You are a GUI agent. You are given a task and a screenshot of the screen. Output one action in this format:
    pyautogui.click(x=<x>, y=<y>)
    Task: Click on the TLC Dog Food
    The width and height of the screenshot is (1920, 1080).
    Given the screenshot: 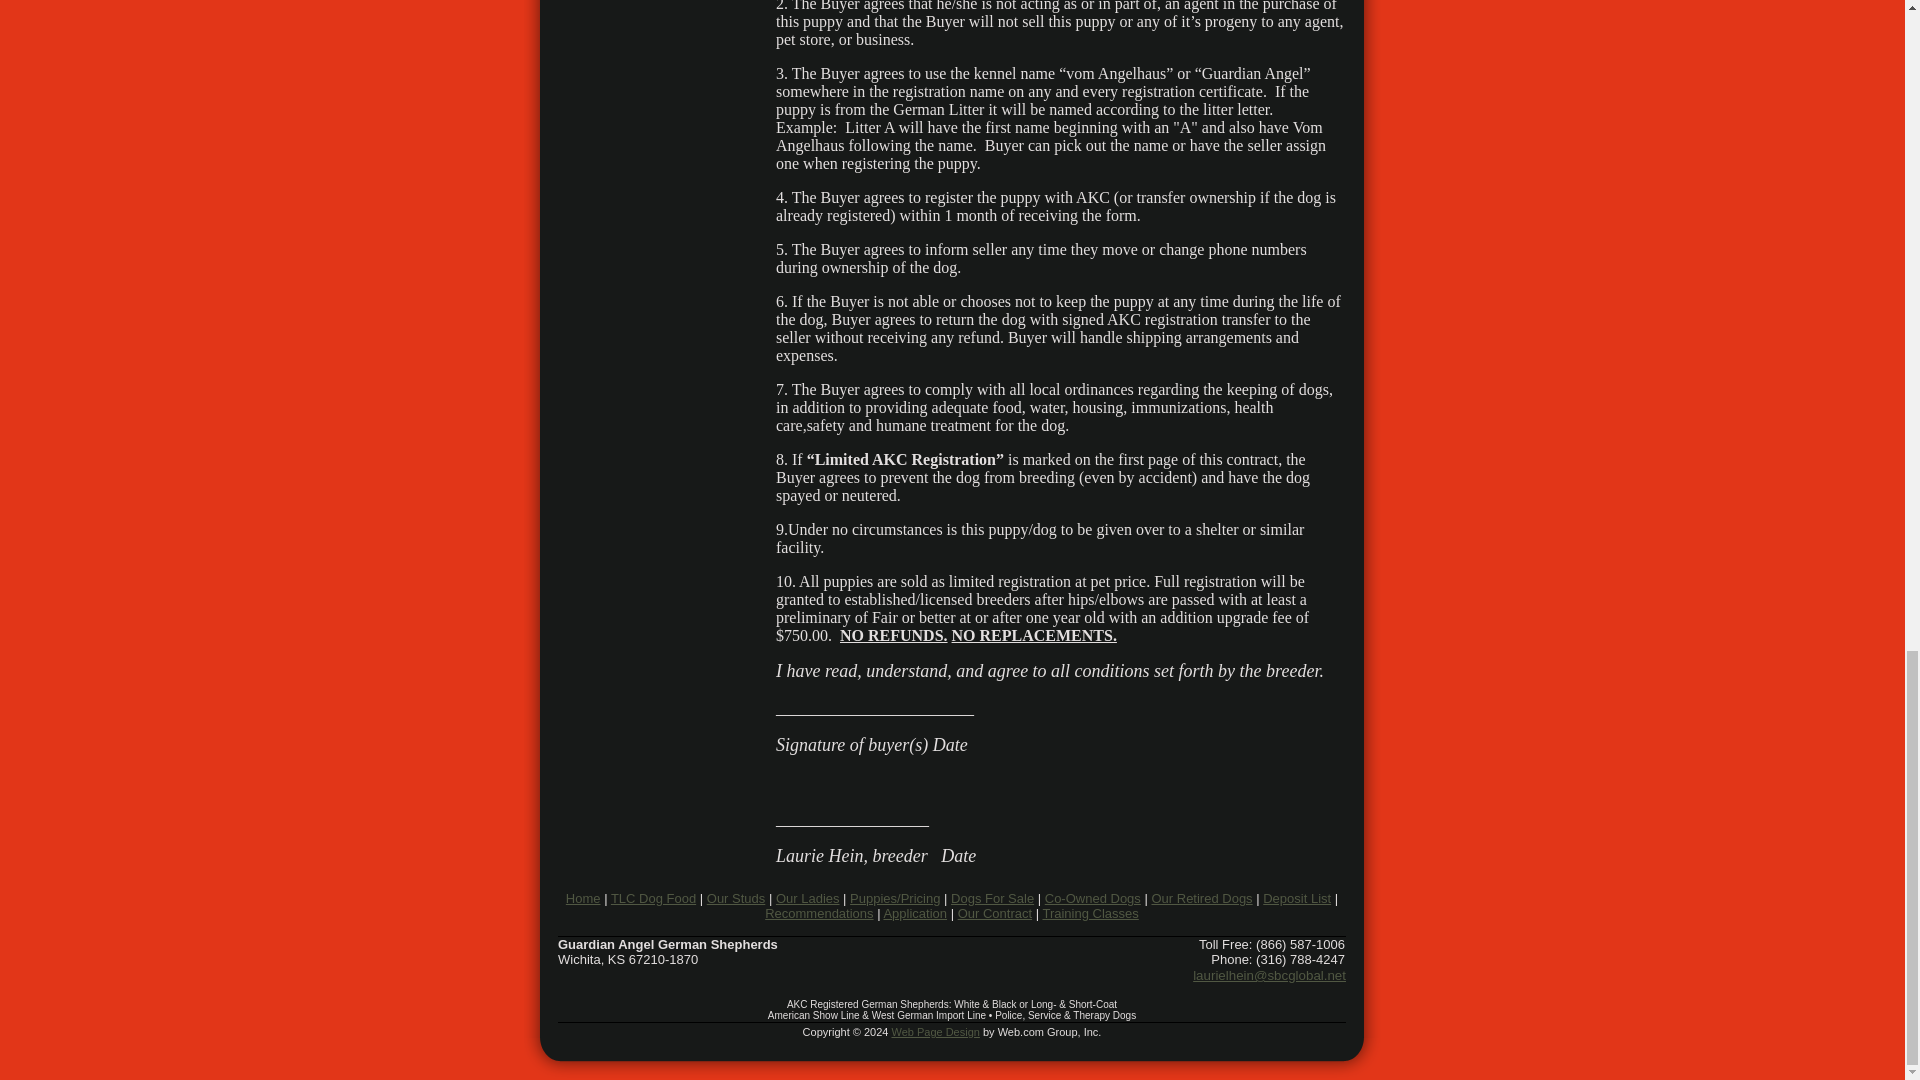 What is the action you would take?
    pyautogui.click(x=652, y=898)
    